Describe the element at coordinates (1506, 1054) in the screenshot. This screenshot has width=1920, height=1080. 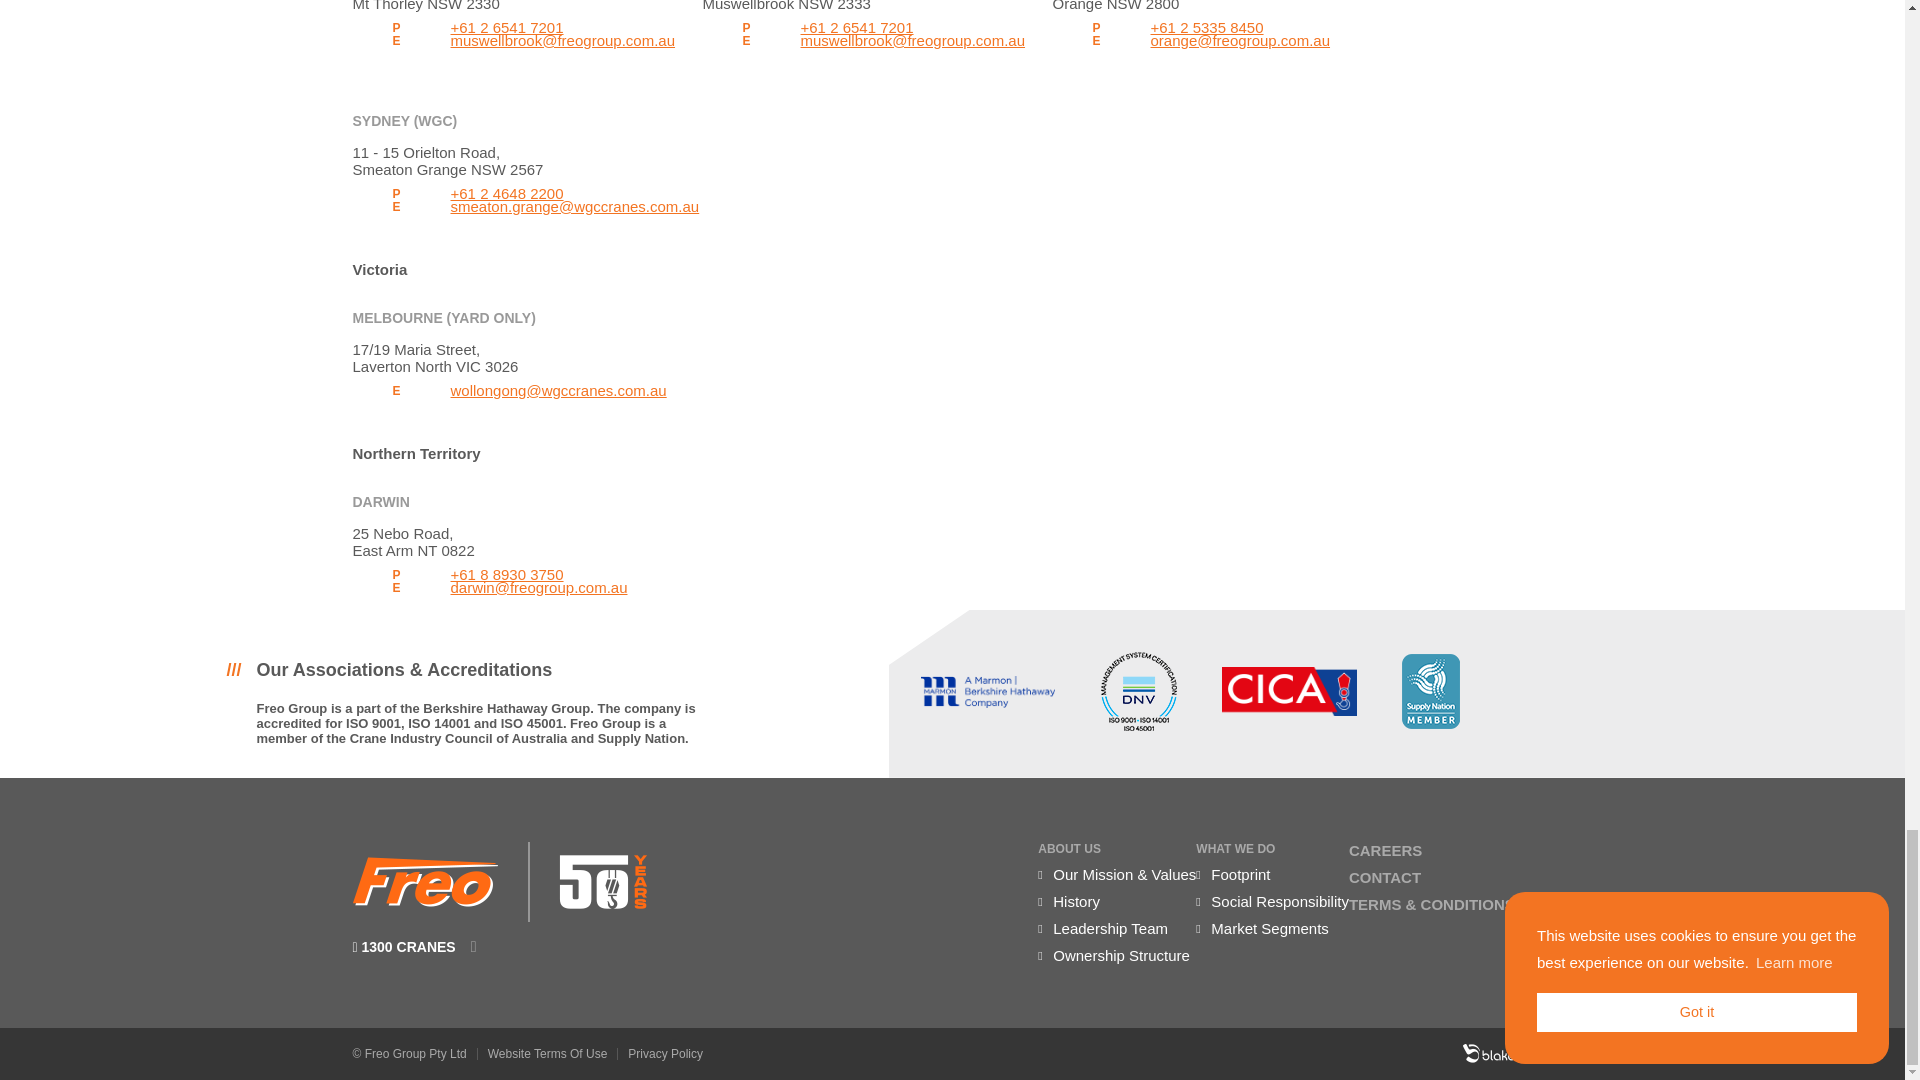
I see `Blake Digital` at that location.